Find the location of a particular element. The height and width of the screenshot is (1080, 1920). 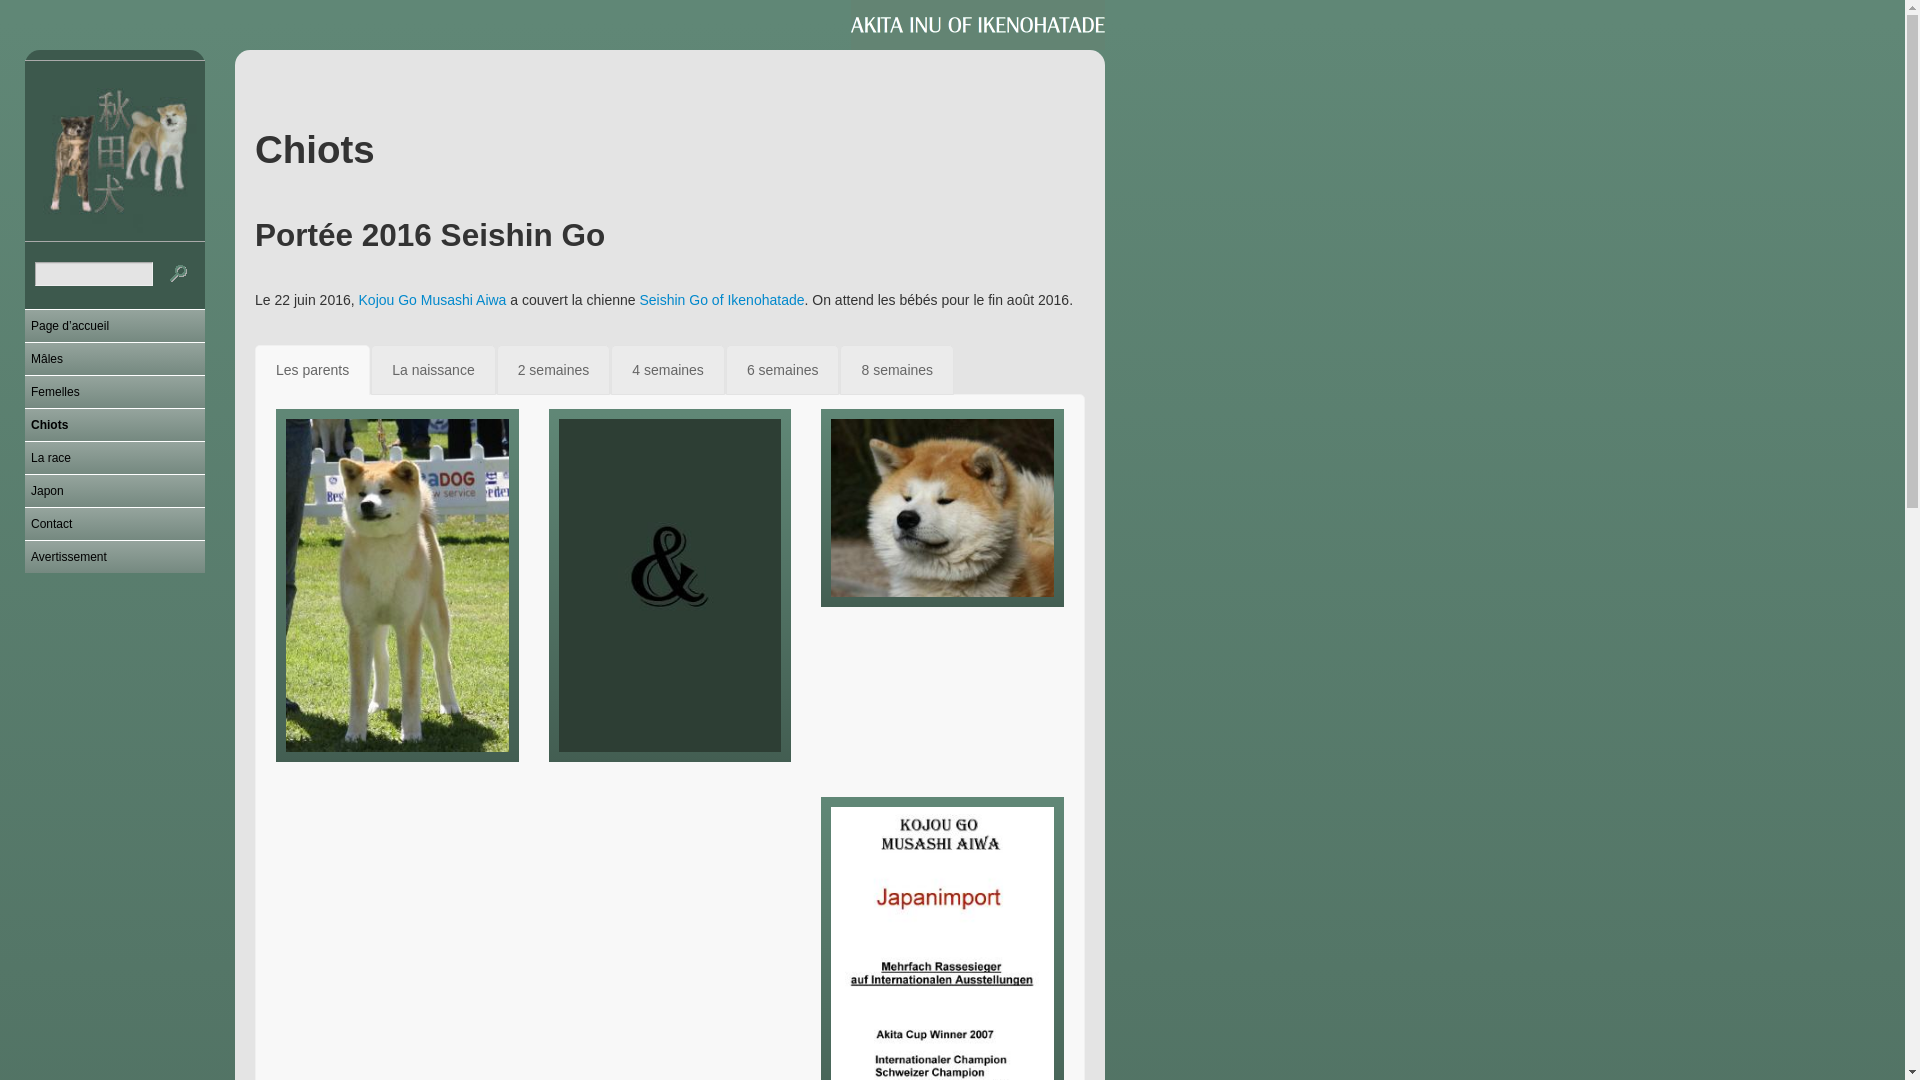

Contact is located at coordinates (115, 524).